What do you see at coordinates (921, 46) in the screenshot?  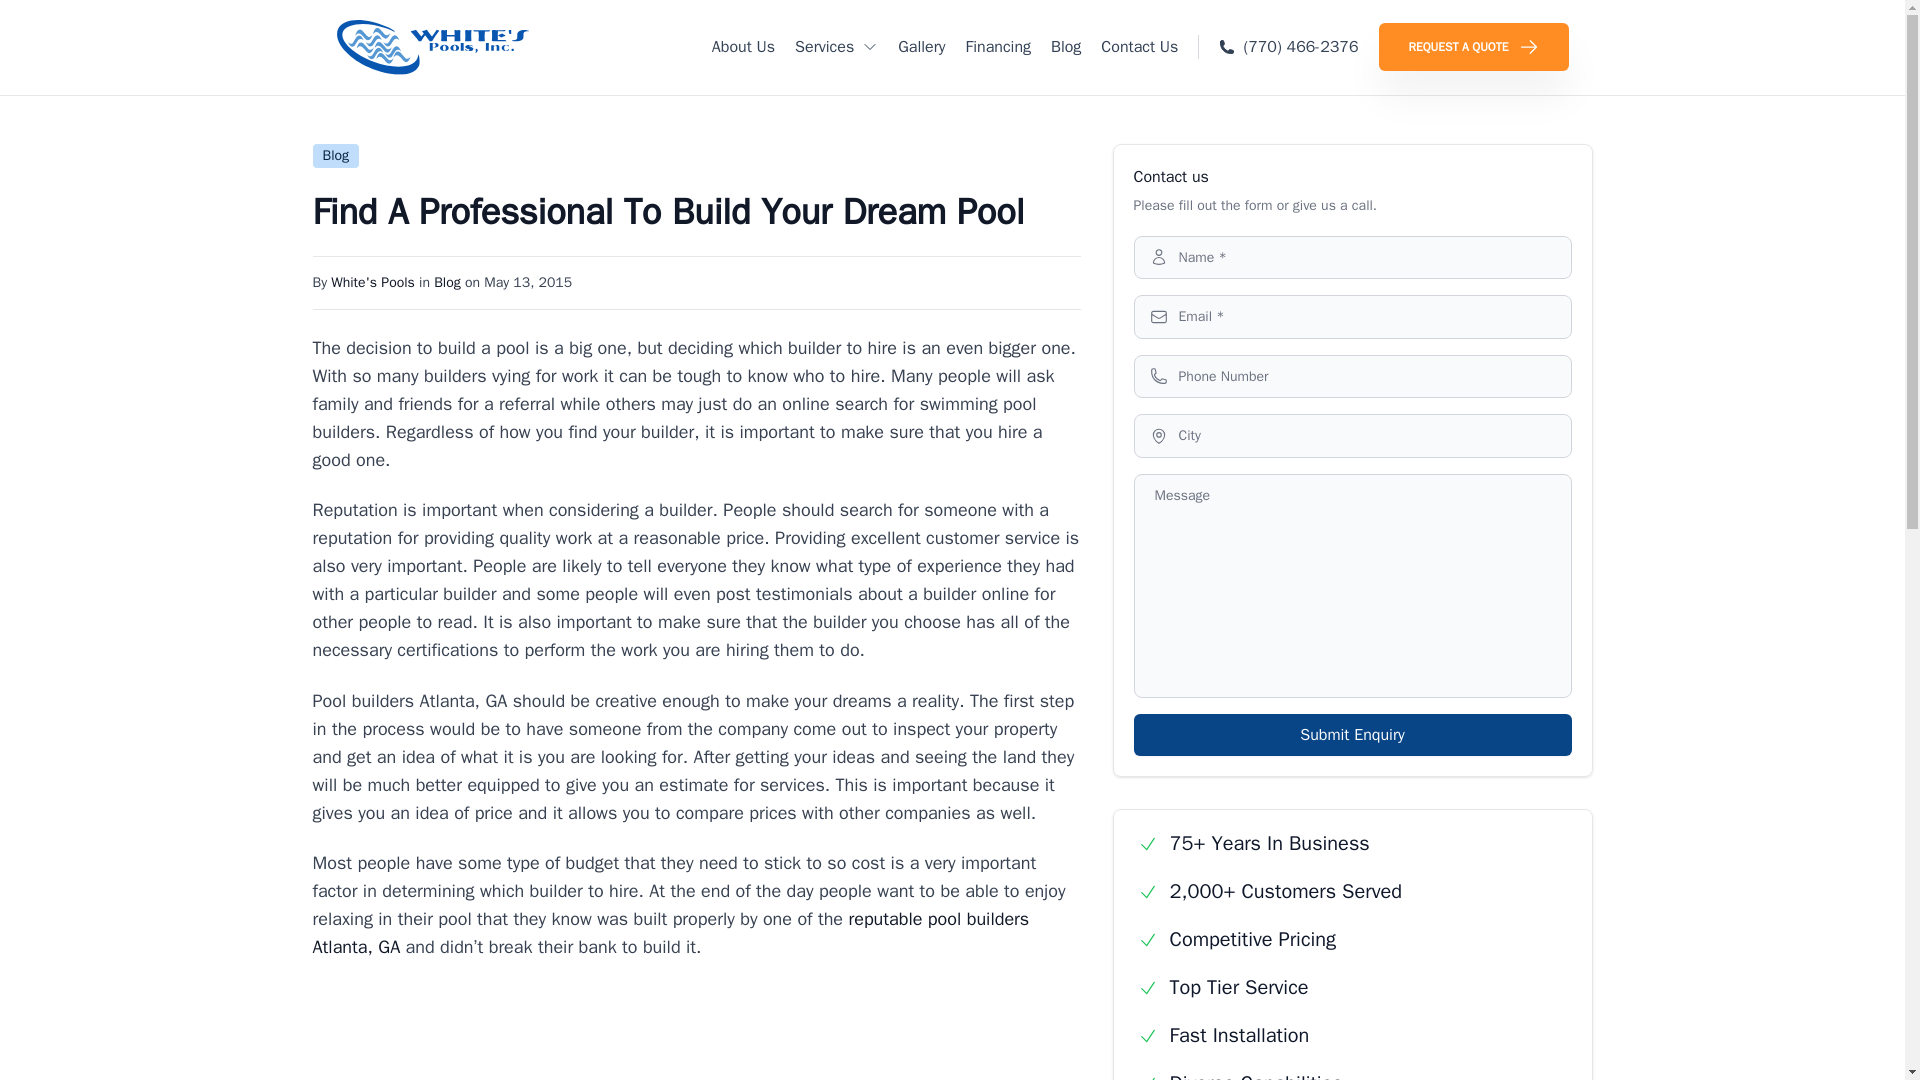 I see `Gallery` at bounding box center [921, 46].